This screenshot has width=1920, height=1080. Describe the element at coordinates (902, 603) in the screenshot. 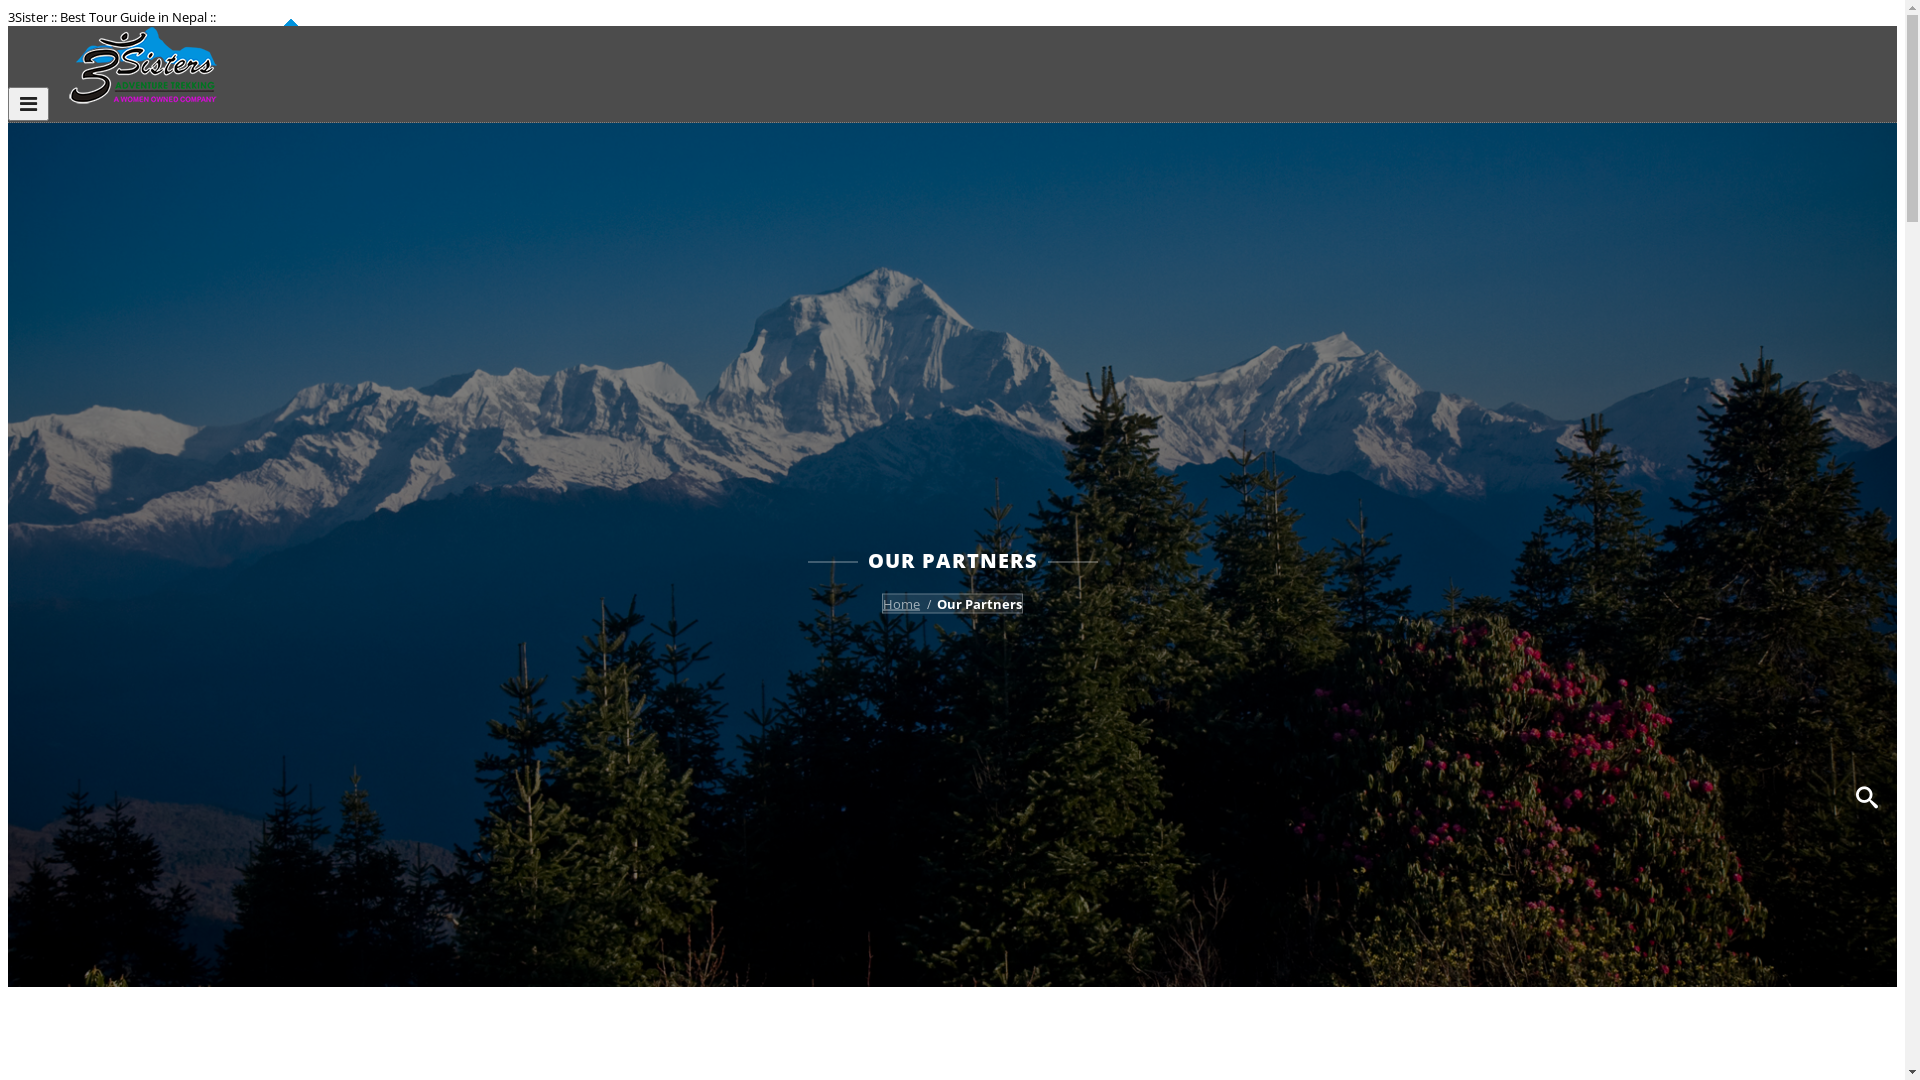

I see `Home` at that location.